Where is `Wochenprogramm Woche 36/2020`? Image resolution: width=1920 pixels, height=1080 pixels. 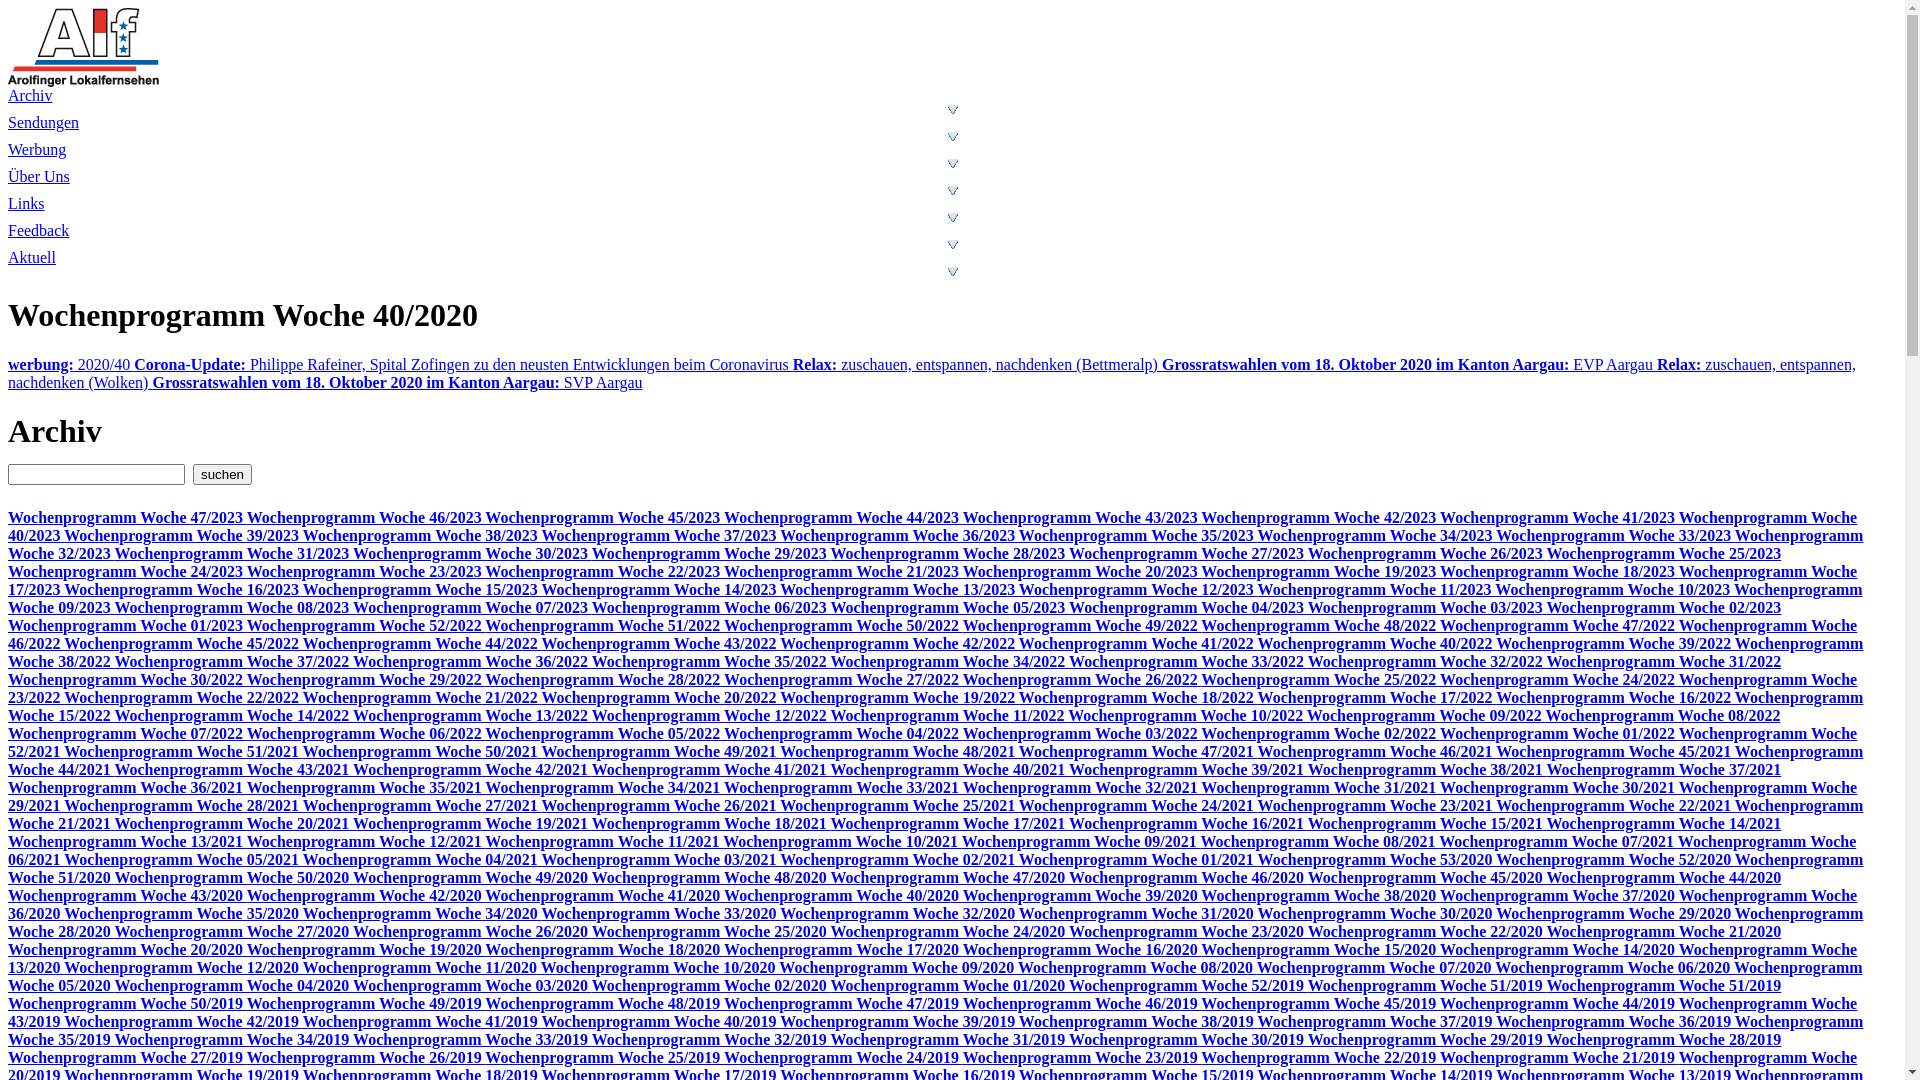
Wochenprogramm Woche 36/2020 is located at coordinates (932, 904).